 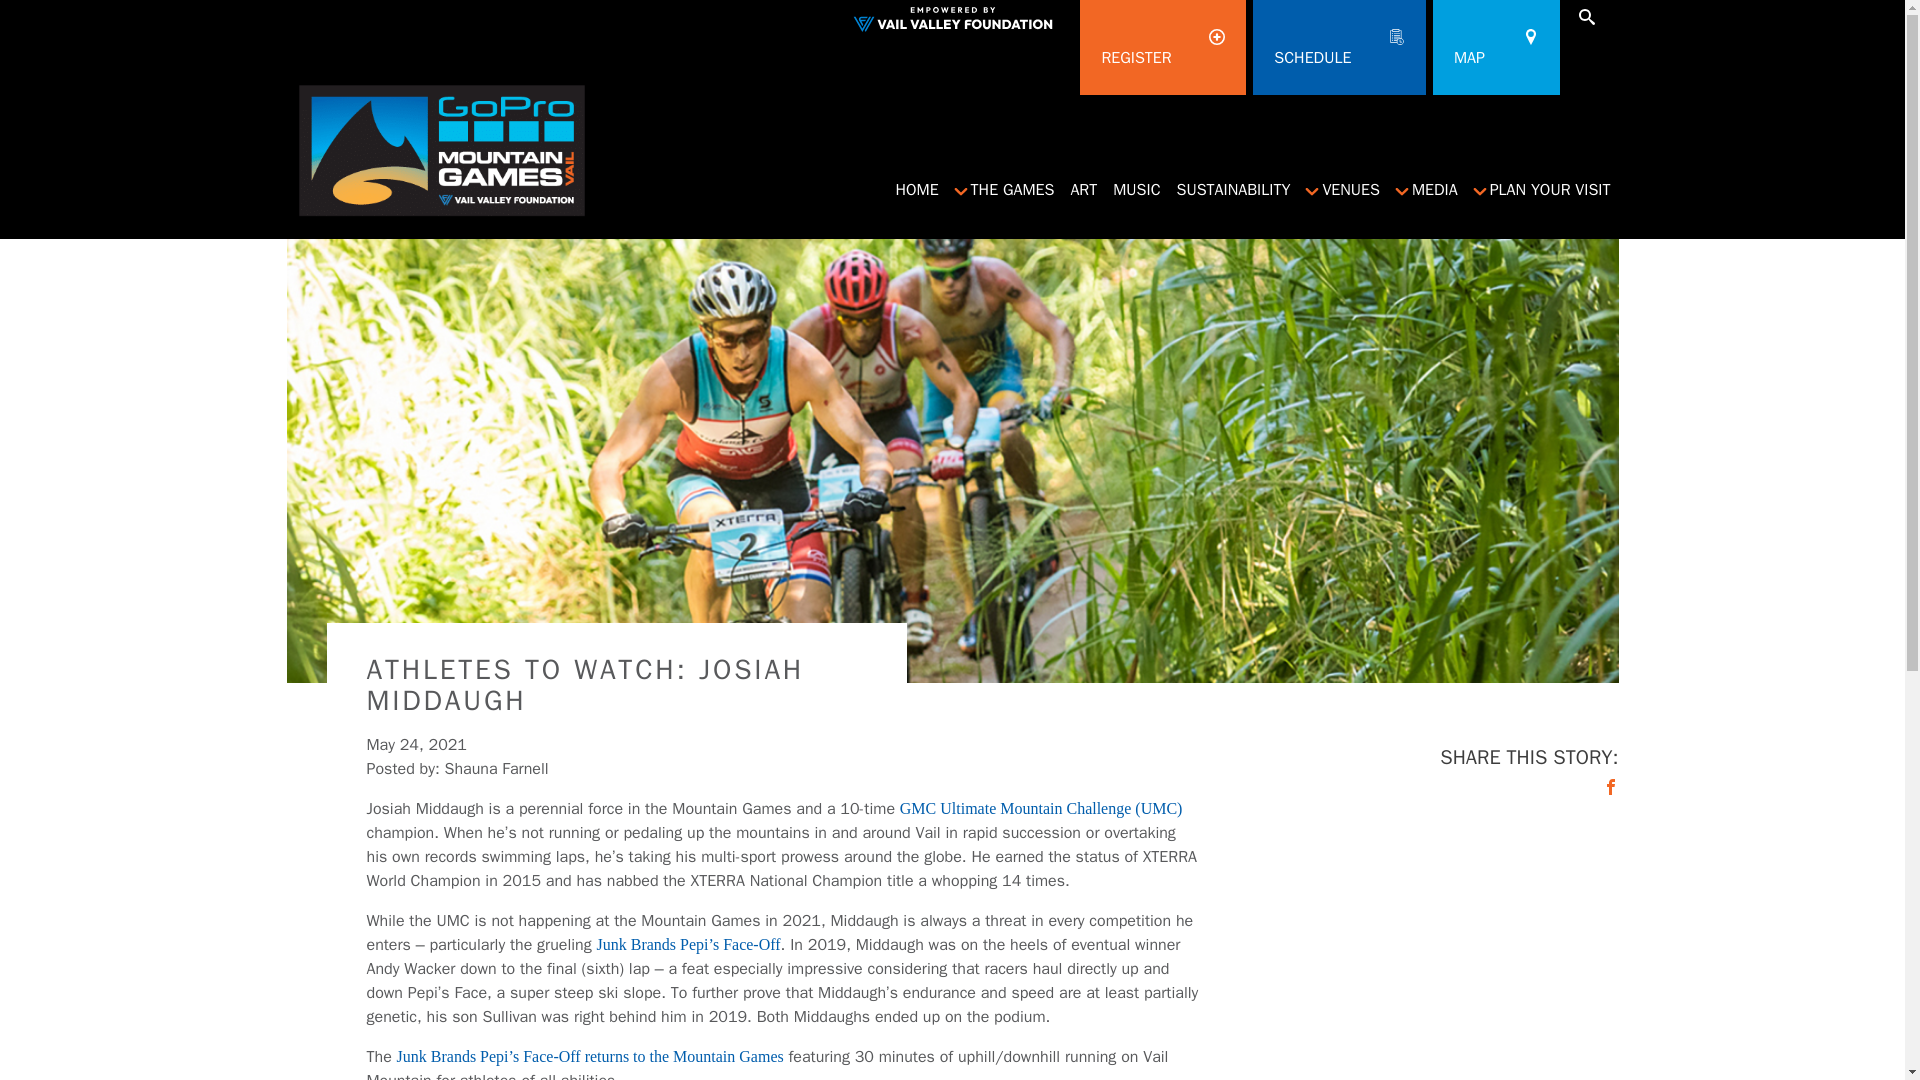 What do you see at coordinates (916, 189) in the screenshot?
I see `PLUS-CIRCLED` at bounding box center [916, 189].